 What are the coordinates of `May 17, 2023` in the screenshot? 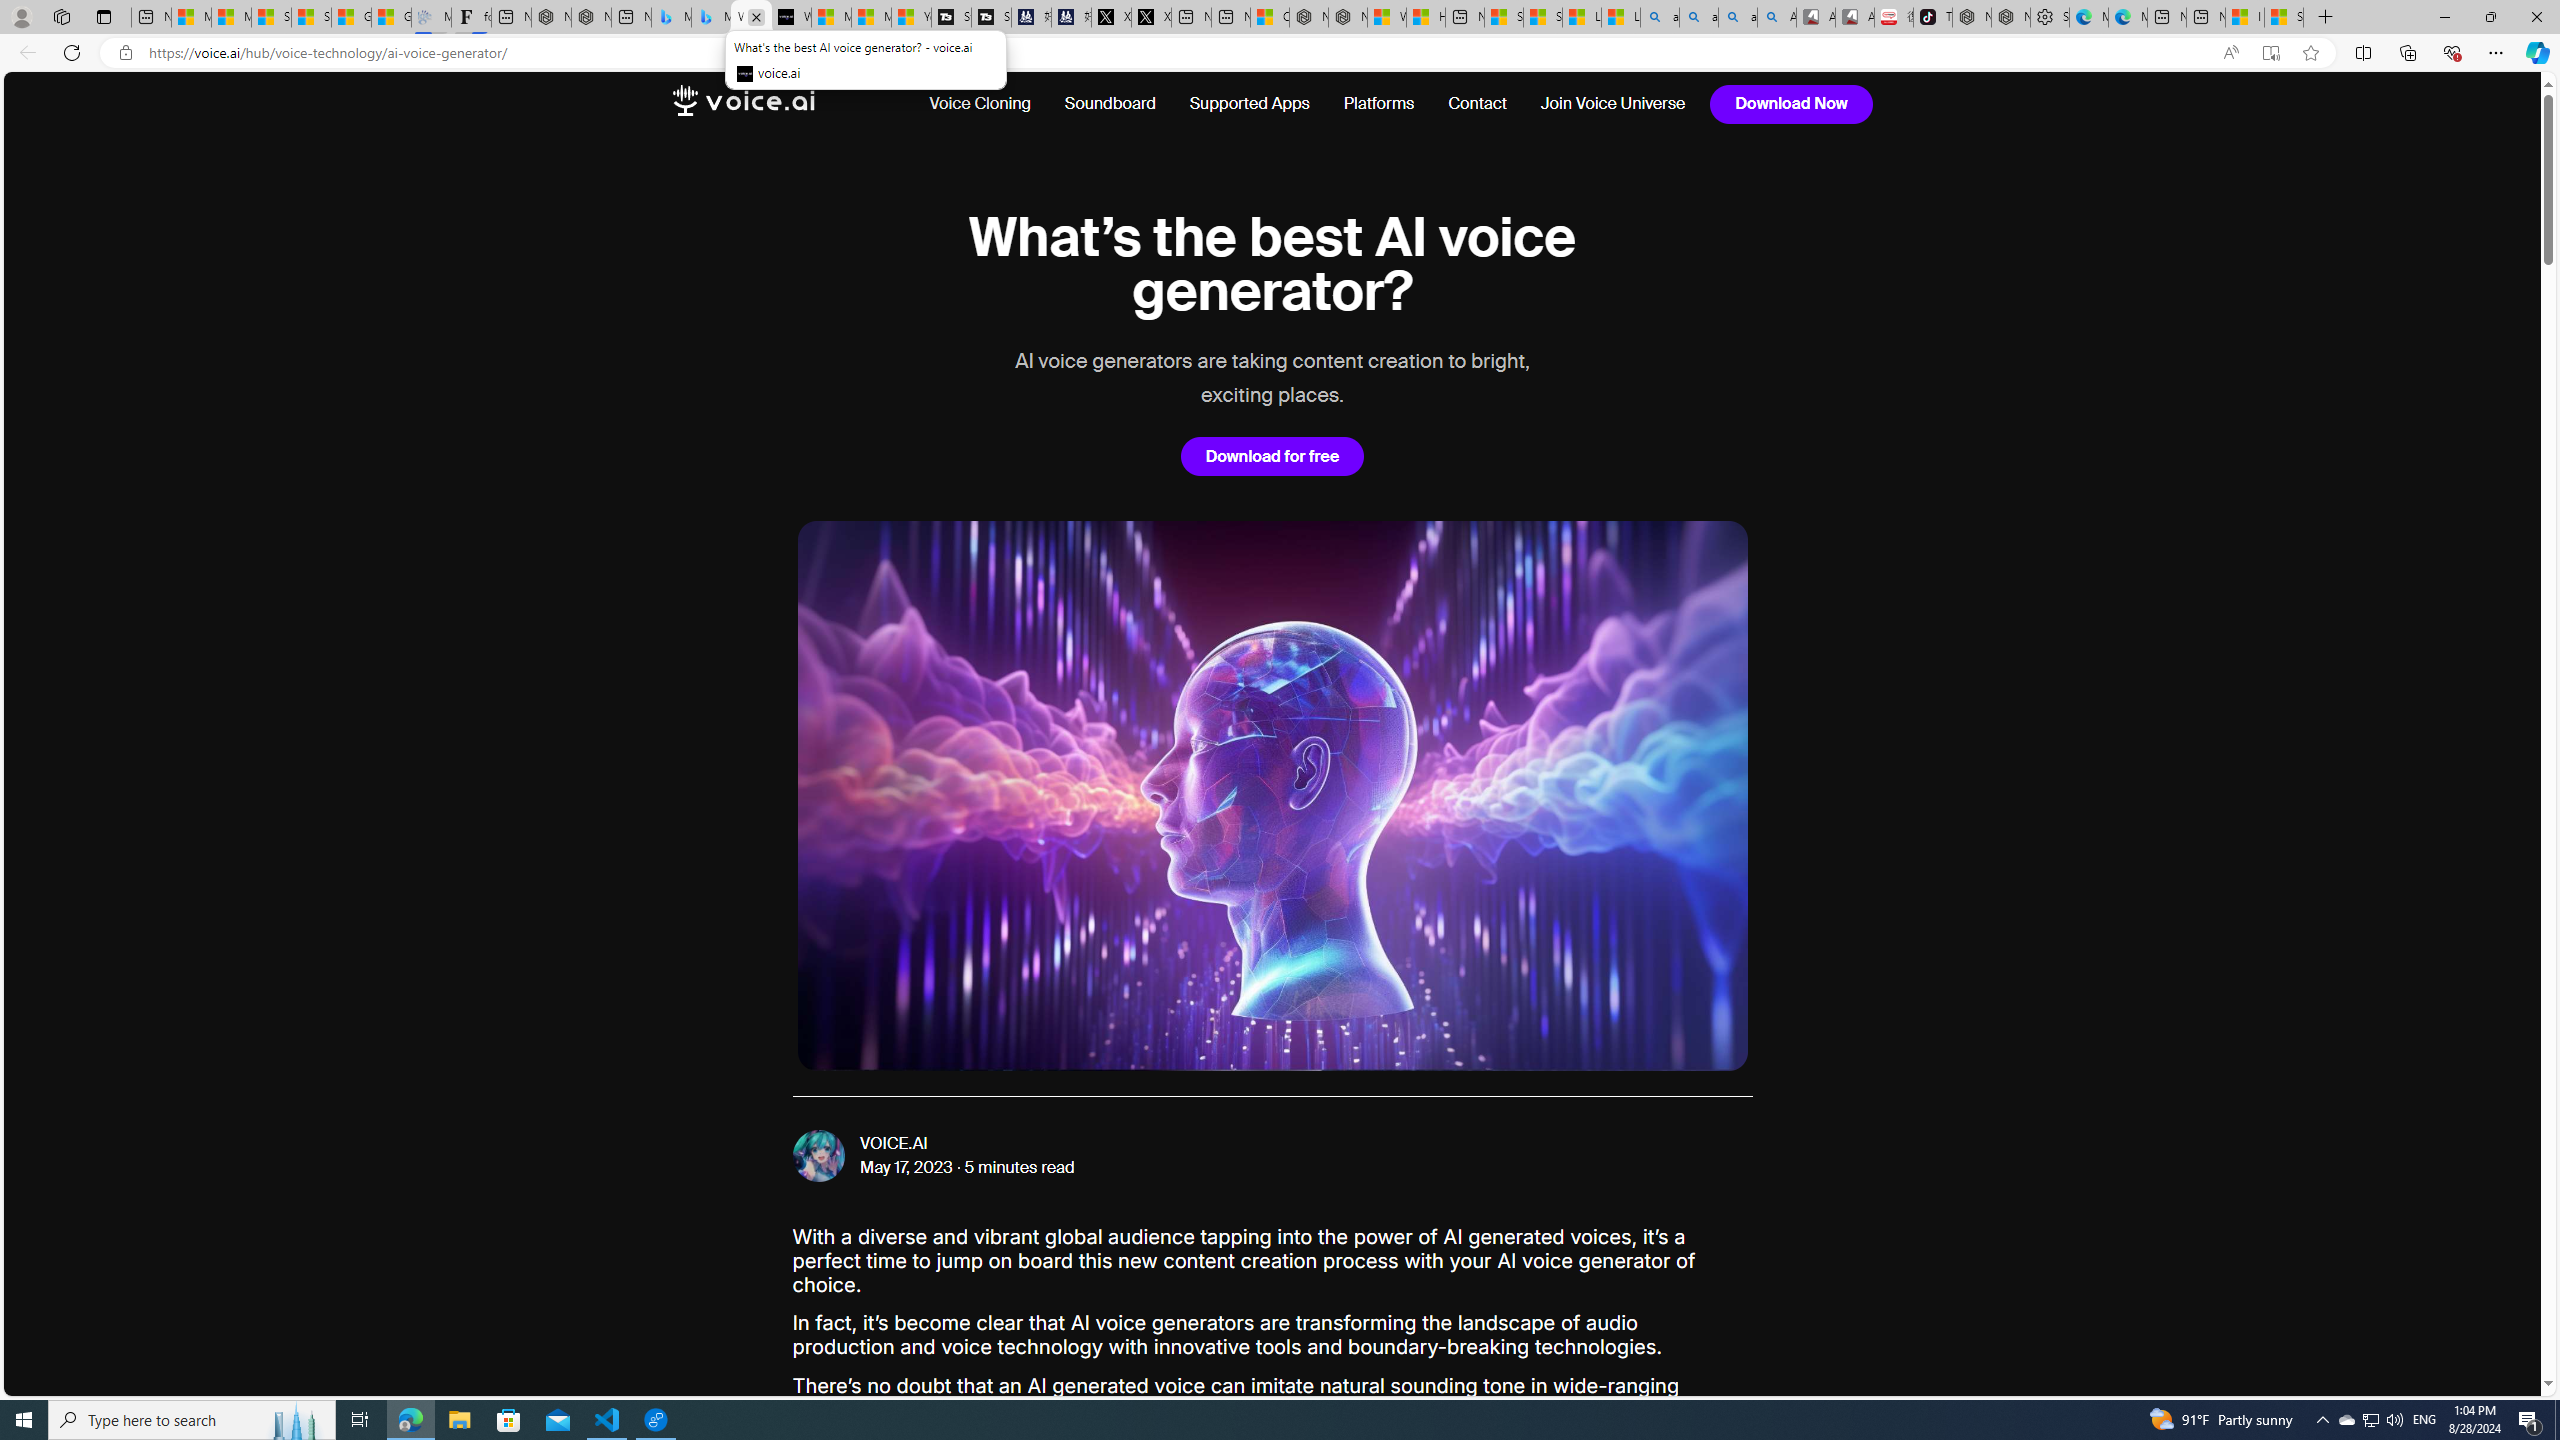 It's located at (907, 1168).